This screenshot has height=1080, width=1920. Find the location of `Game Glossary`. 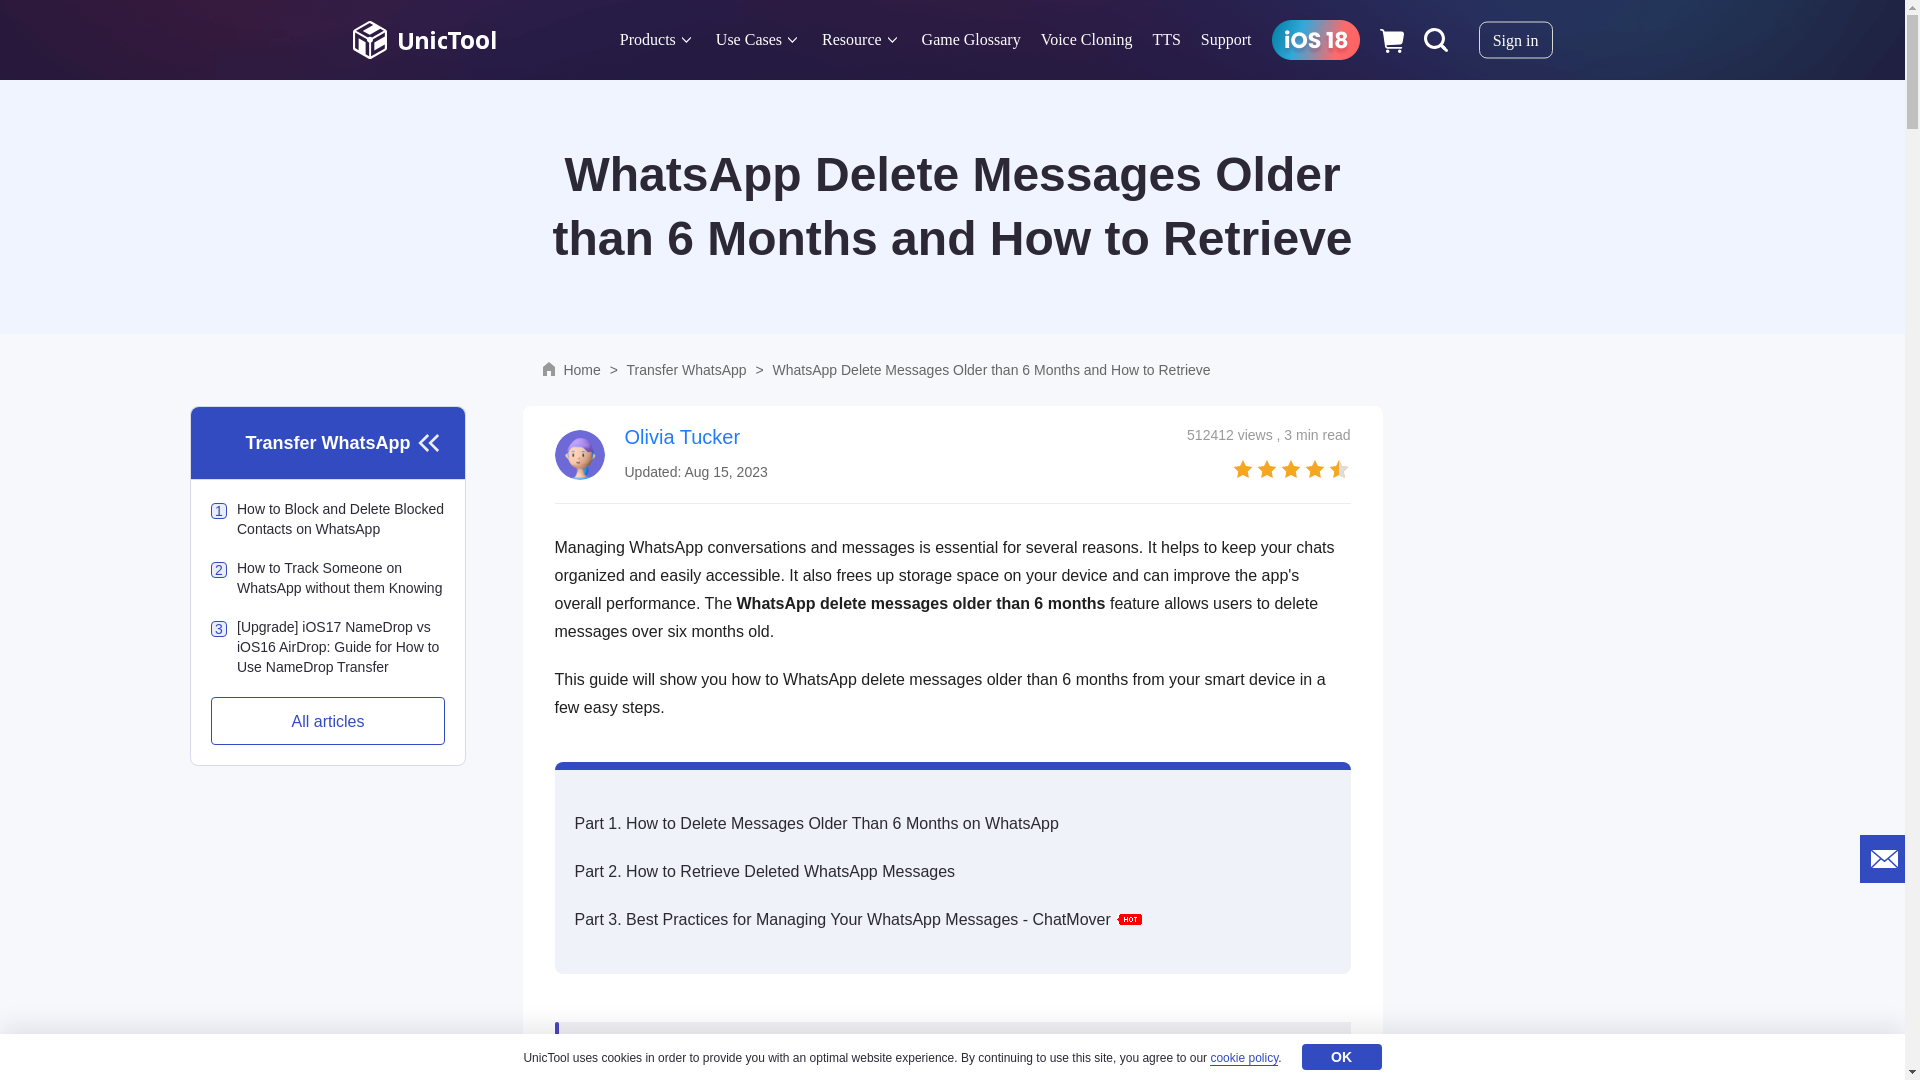

Game Glossary is located at coordinates (971, 40).